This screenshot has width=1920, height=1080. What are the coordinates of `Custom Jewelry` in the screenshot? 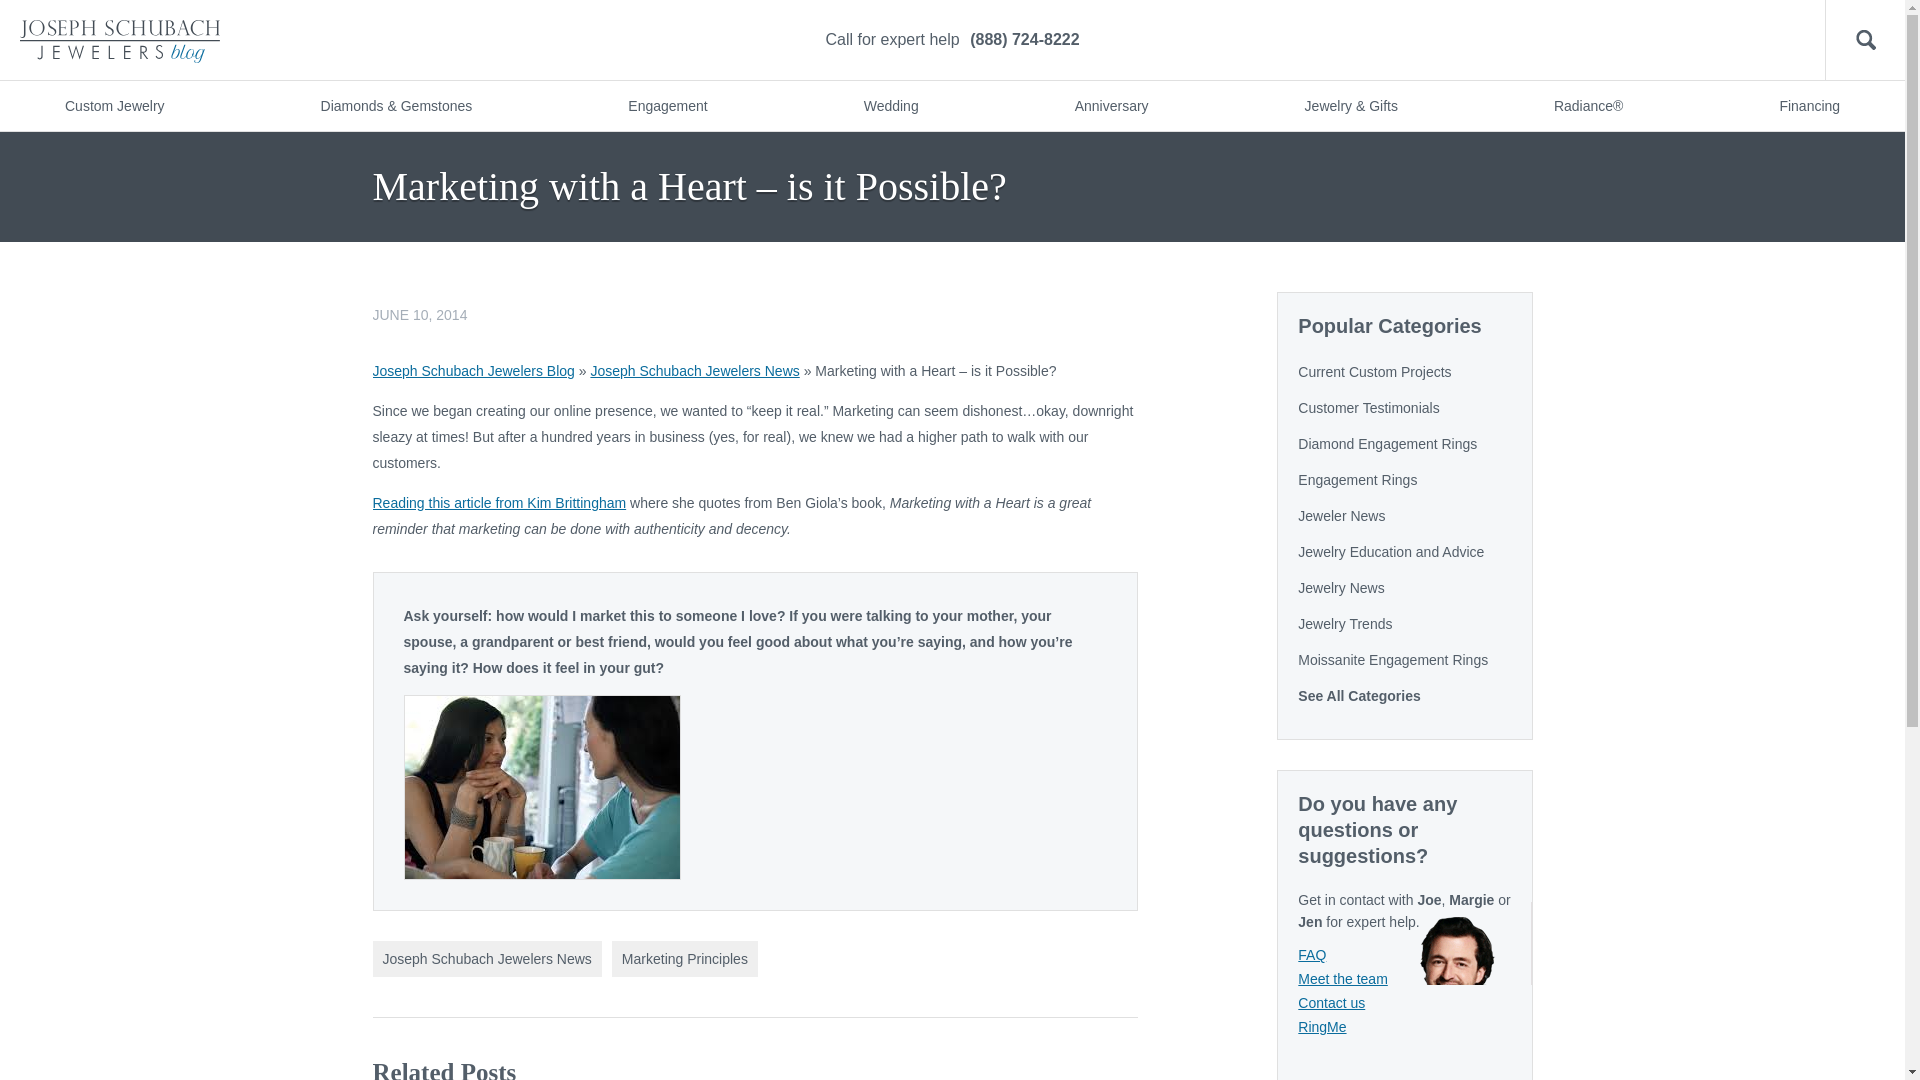 It's located at (114, 106).